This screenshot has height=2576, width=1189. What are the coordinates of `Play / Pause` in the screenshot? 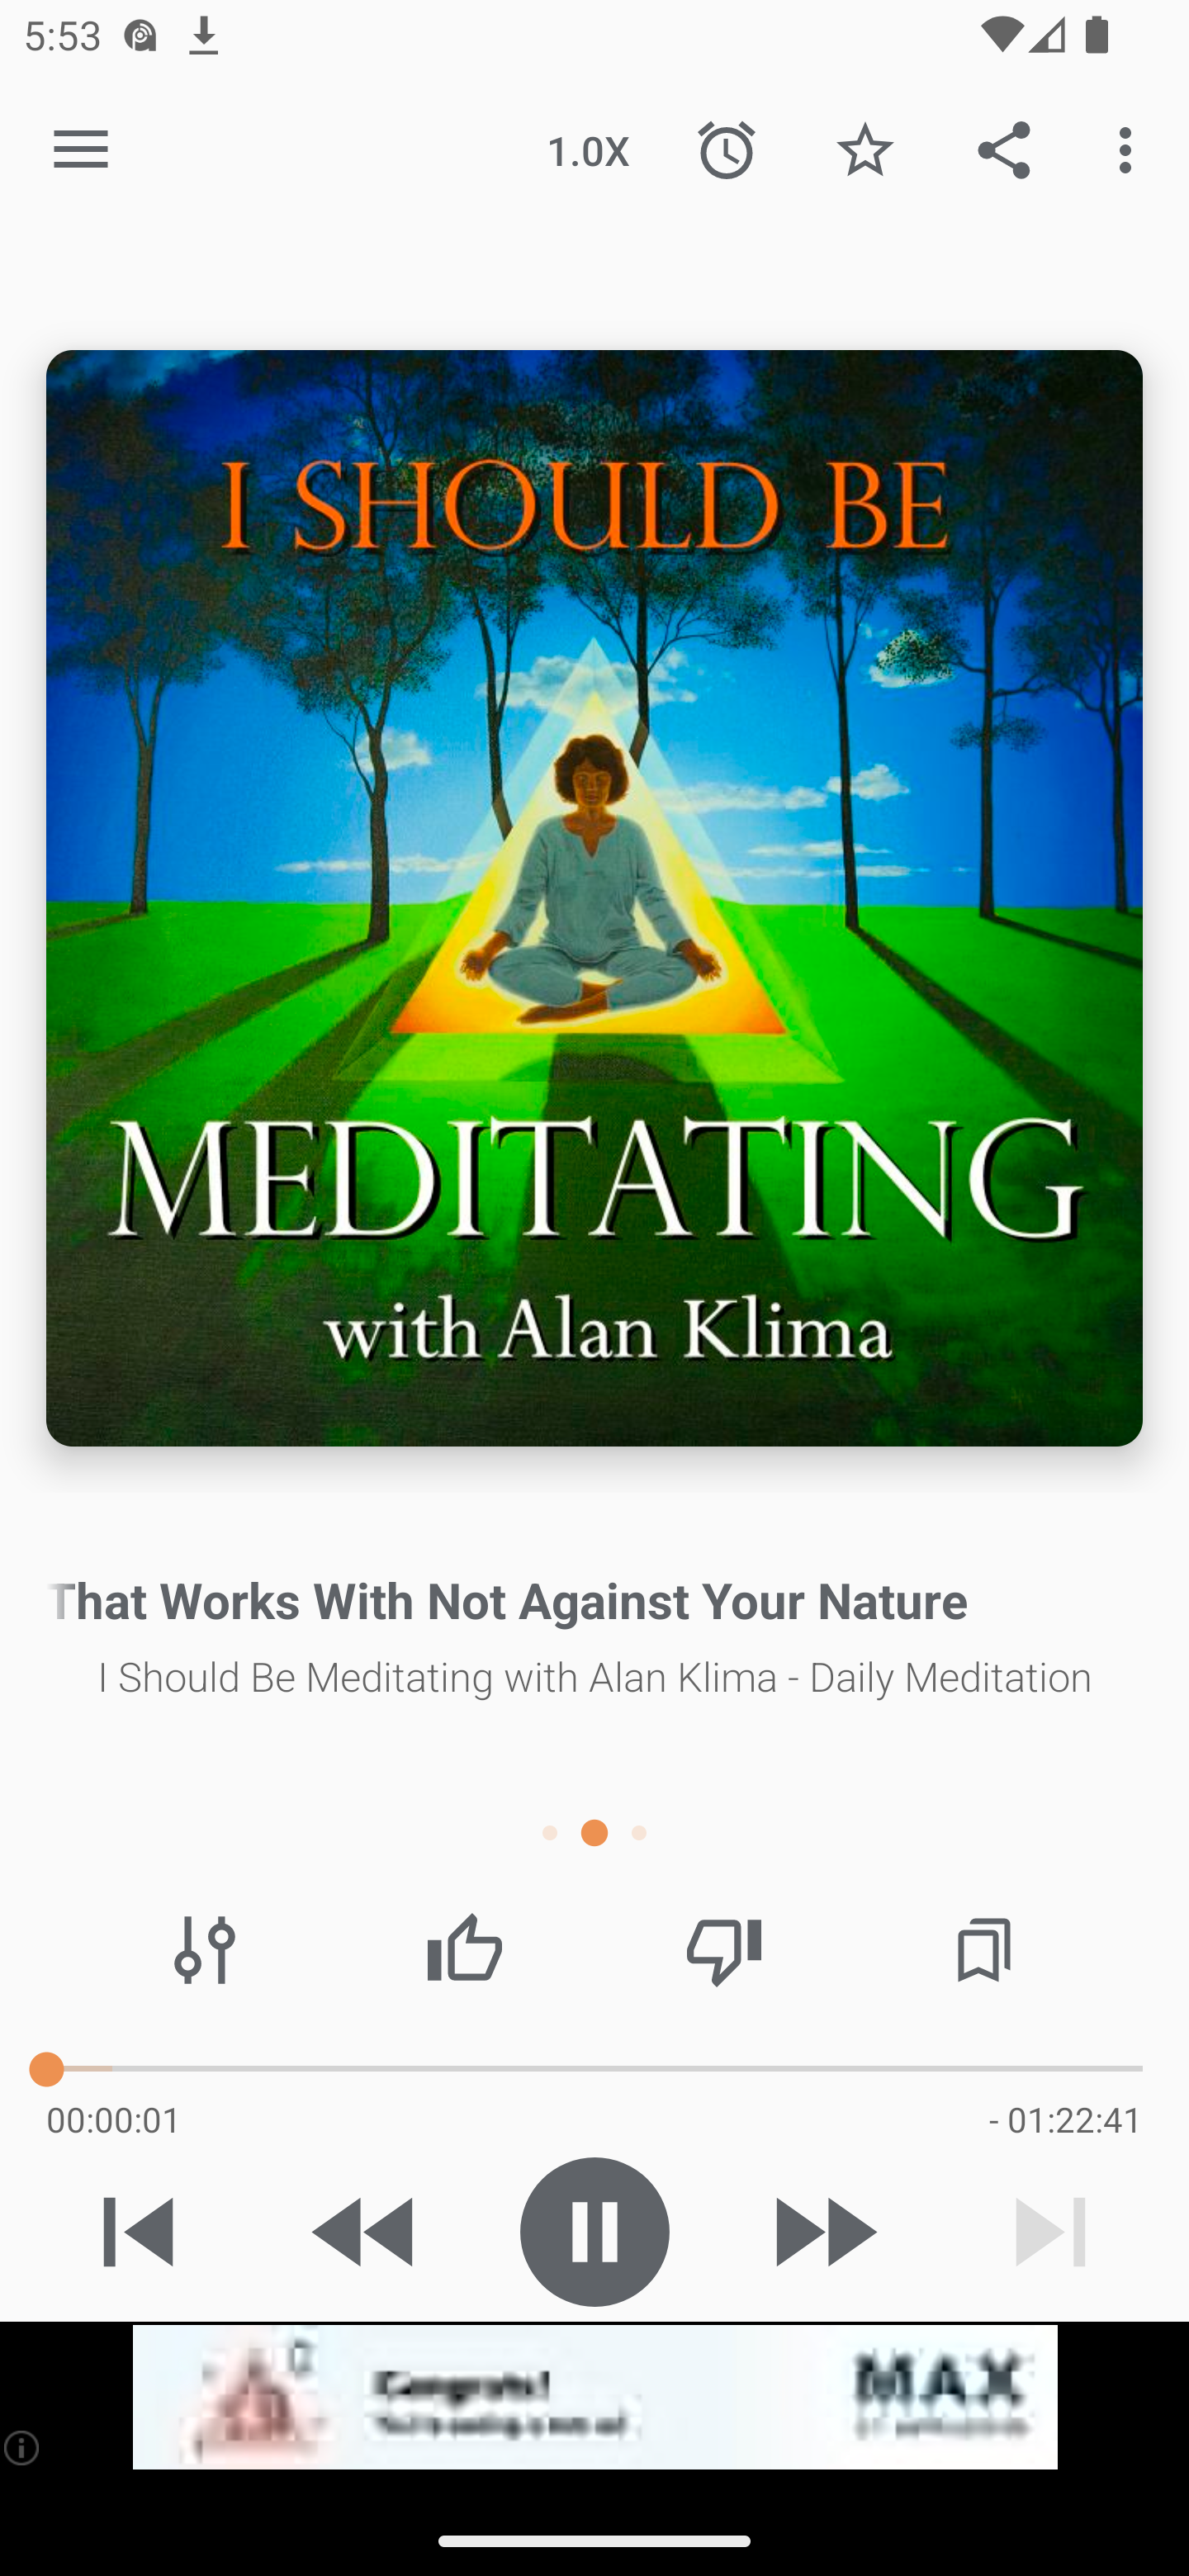 It's located at (594, 2232).